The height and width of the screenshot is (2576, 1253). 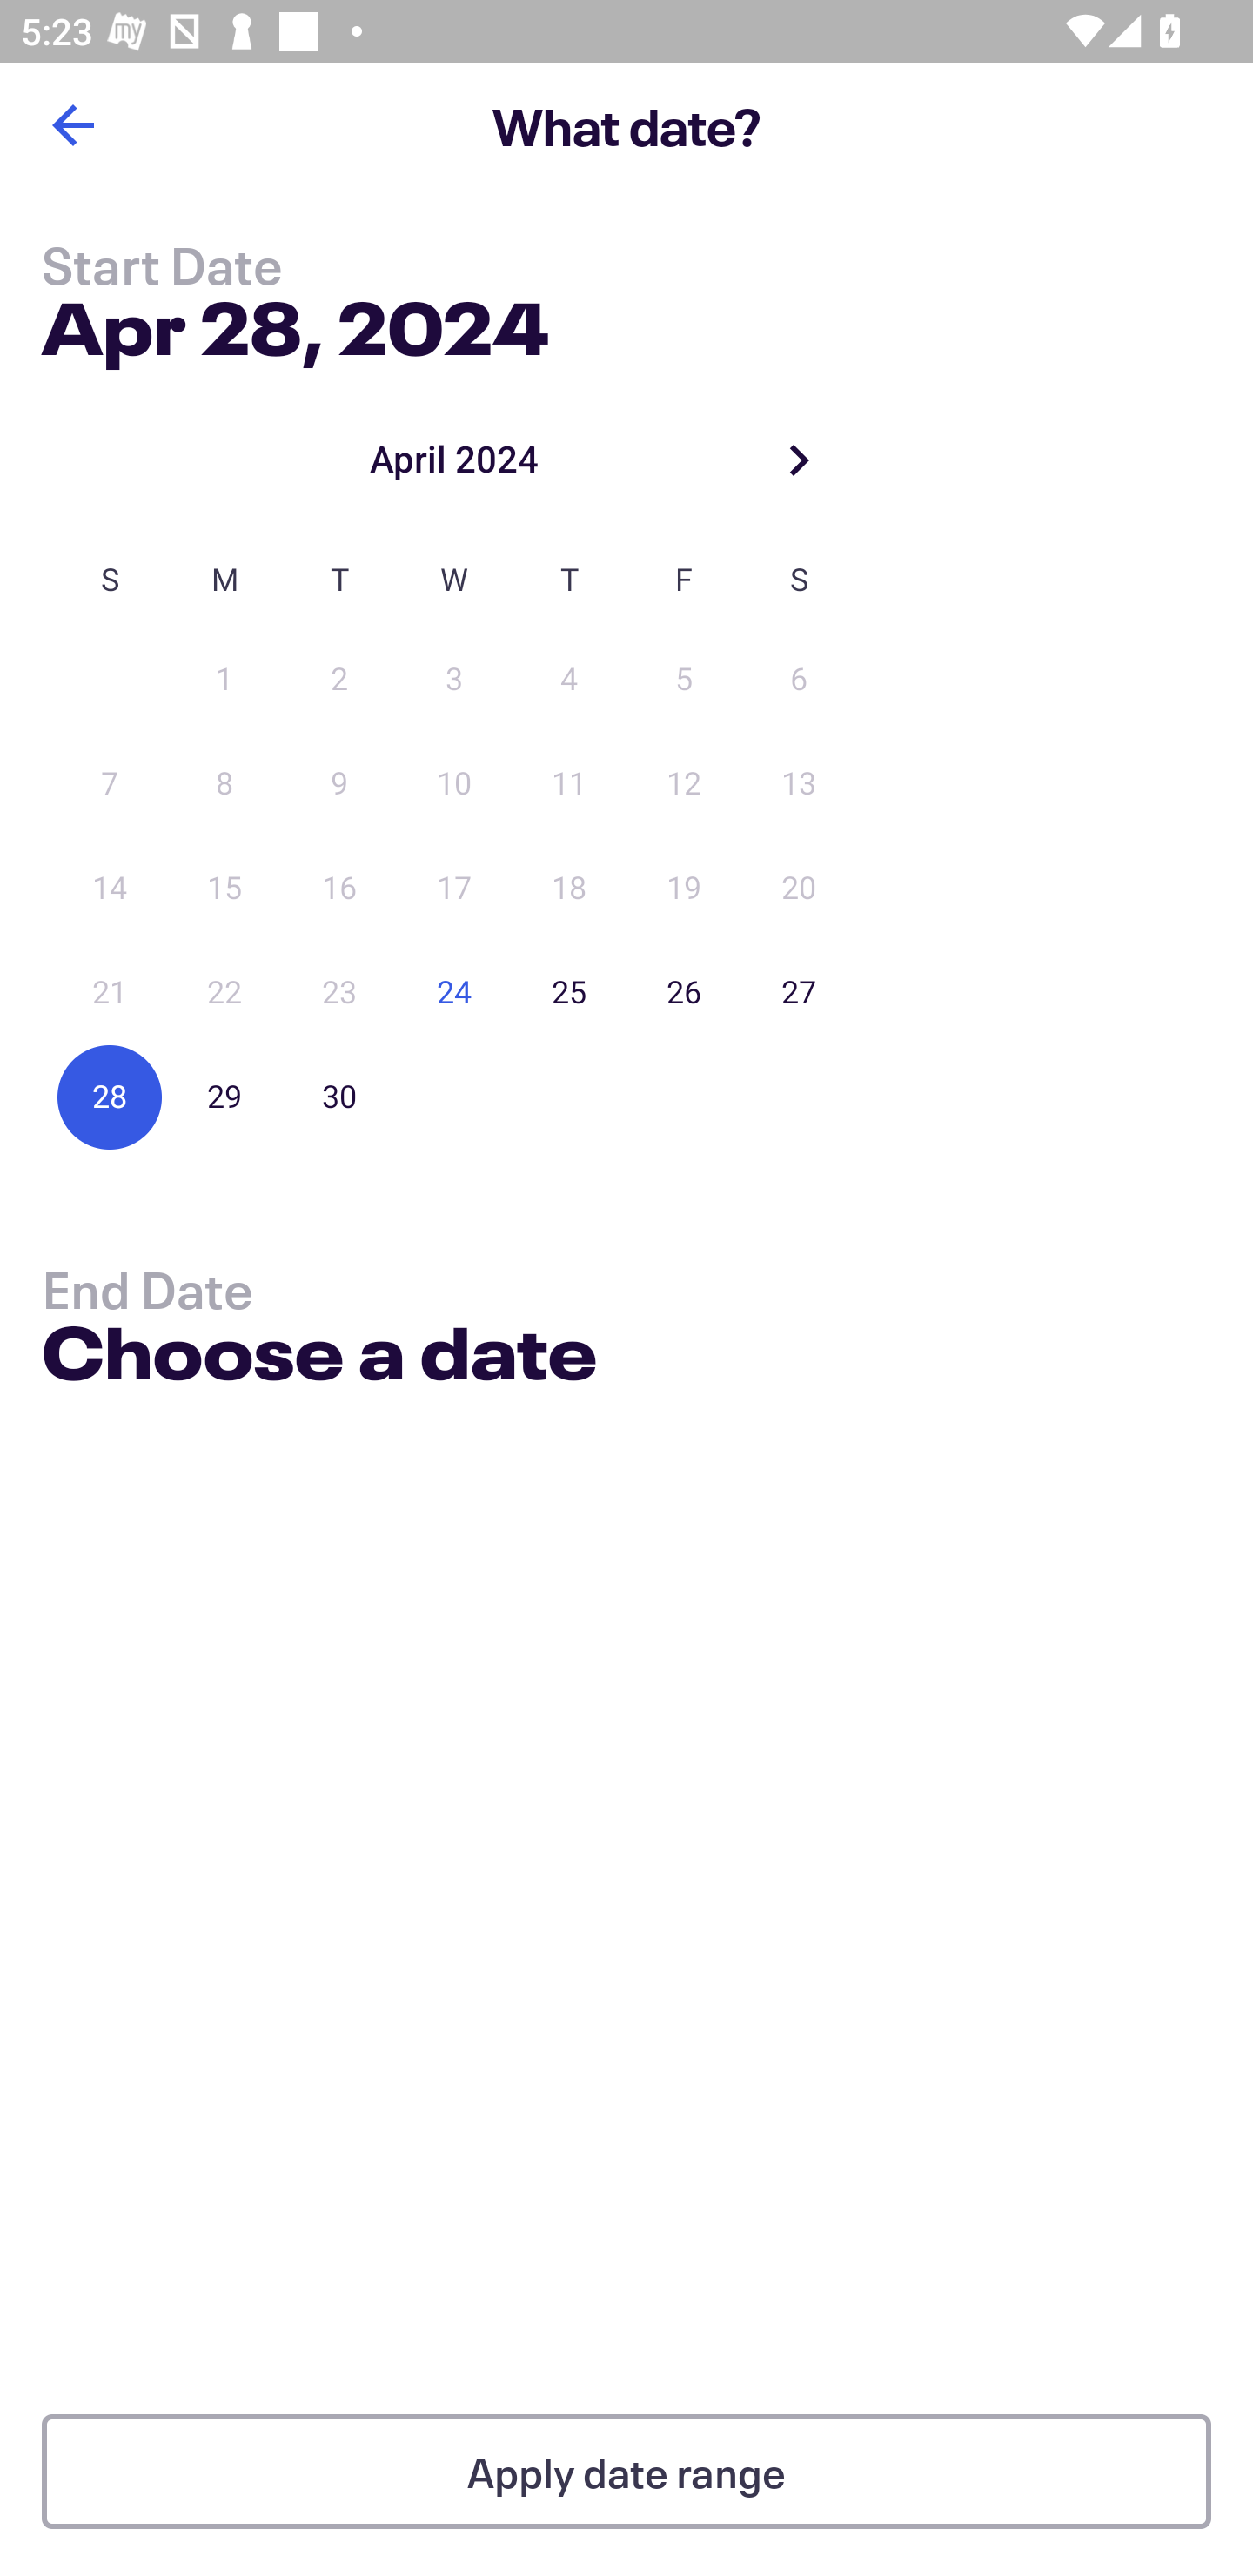 I want to click on Apr 28, 2024, so click(x=294, y=322).